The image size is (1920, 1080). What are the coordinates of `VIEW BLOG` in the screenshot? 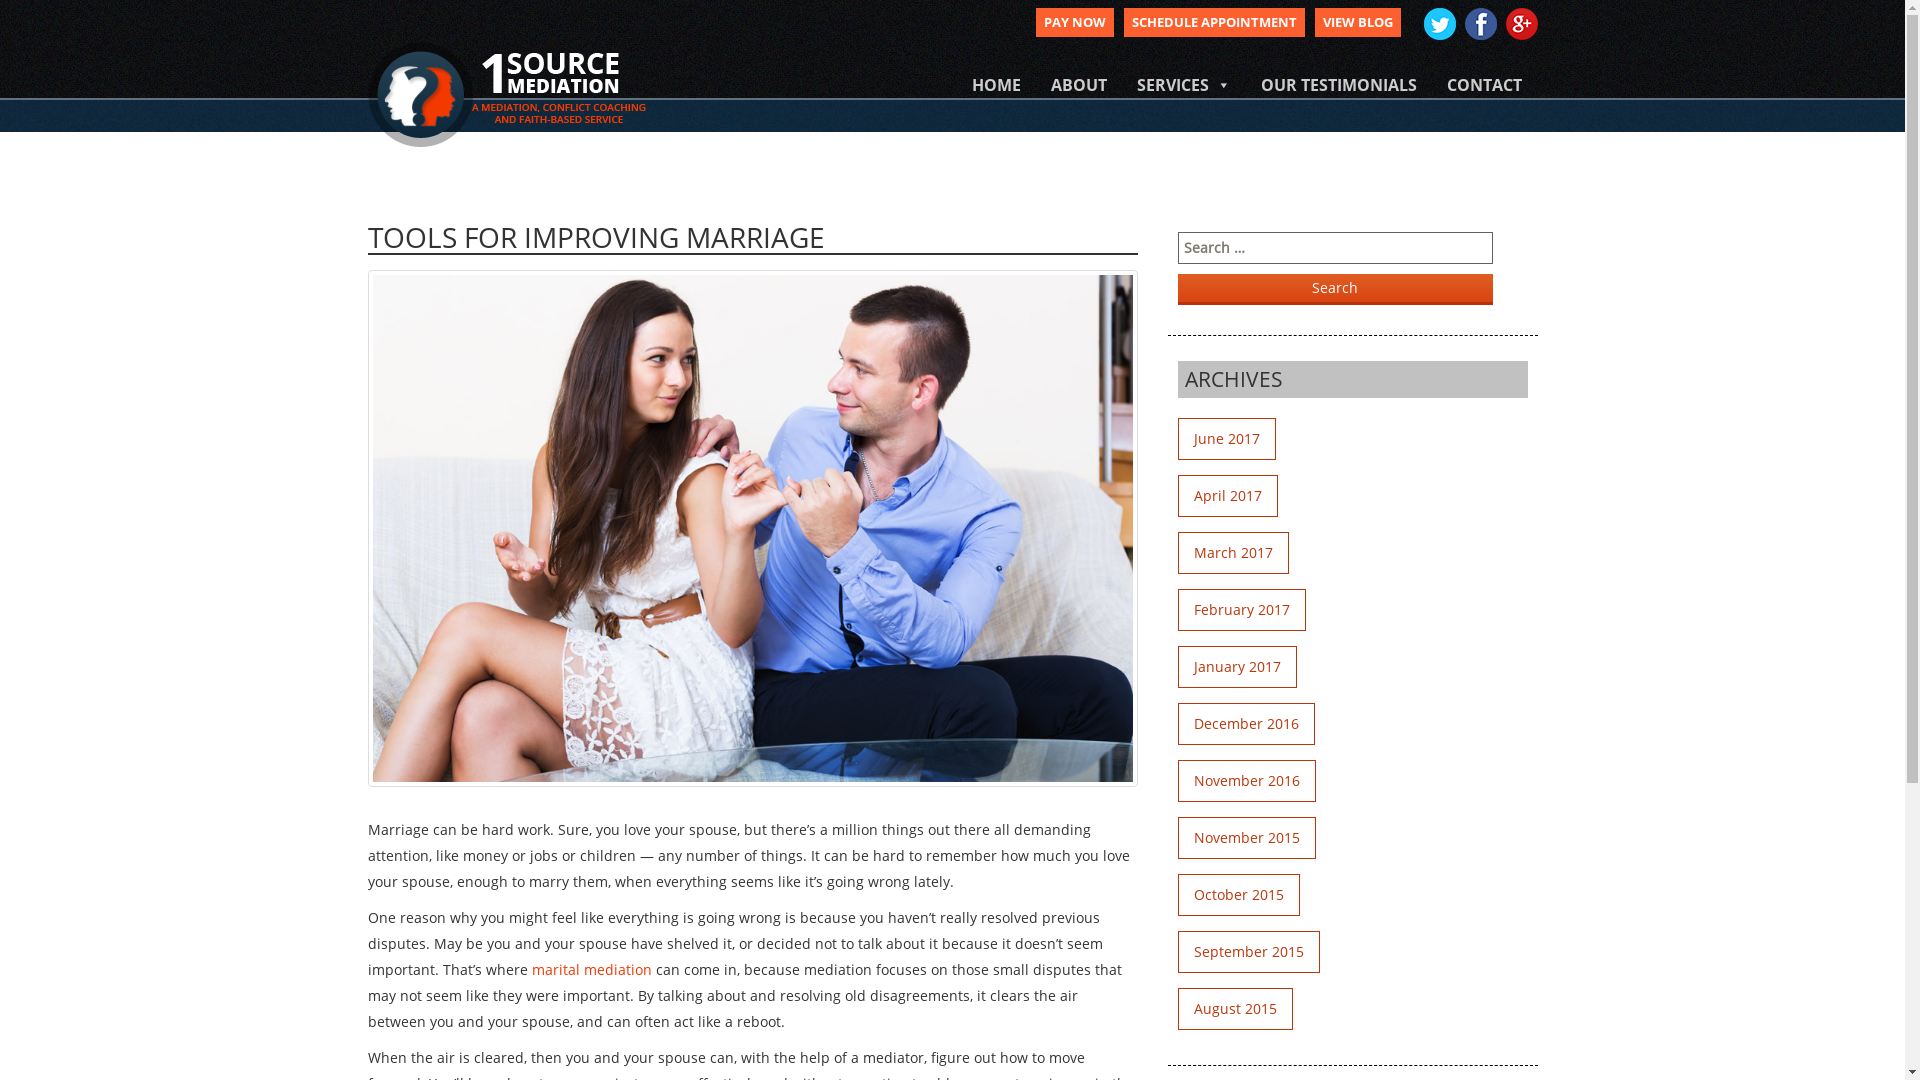 It's located at (1357, 22).